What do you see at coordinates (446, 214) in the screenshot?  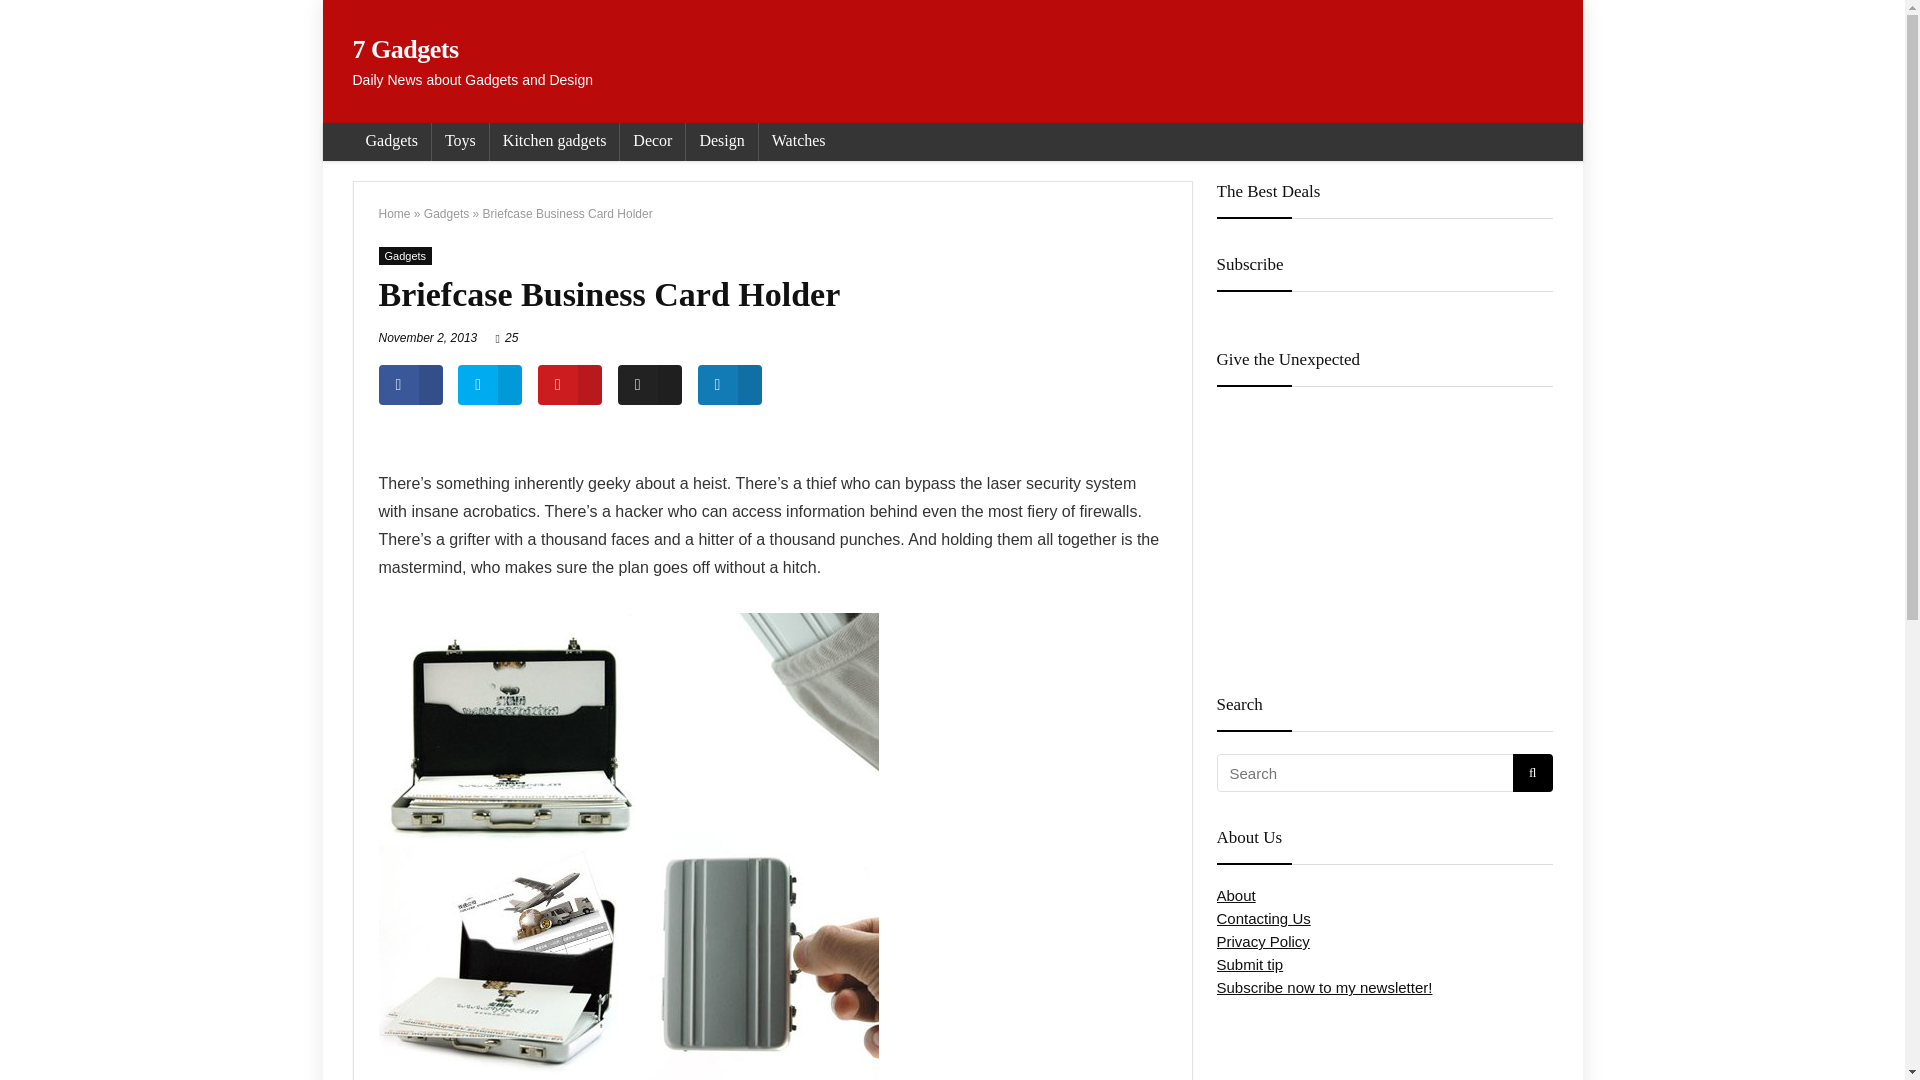 I see `Gadgets` at bounding box center [446, 214].